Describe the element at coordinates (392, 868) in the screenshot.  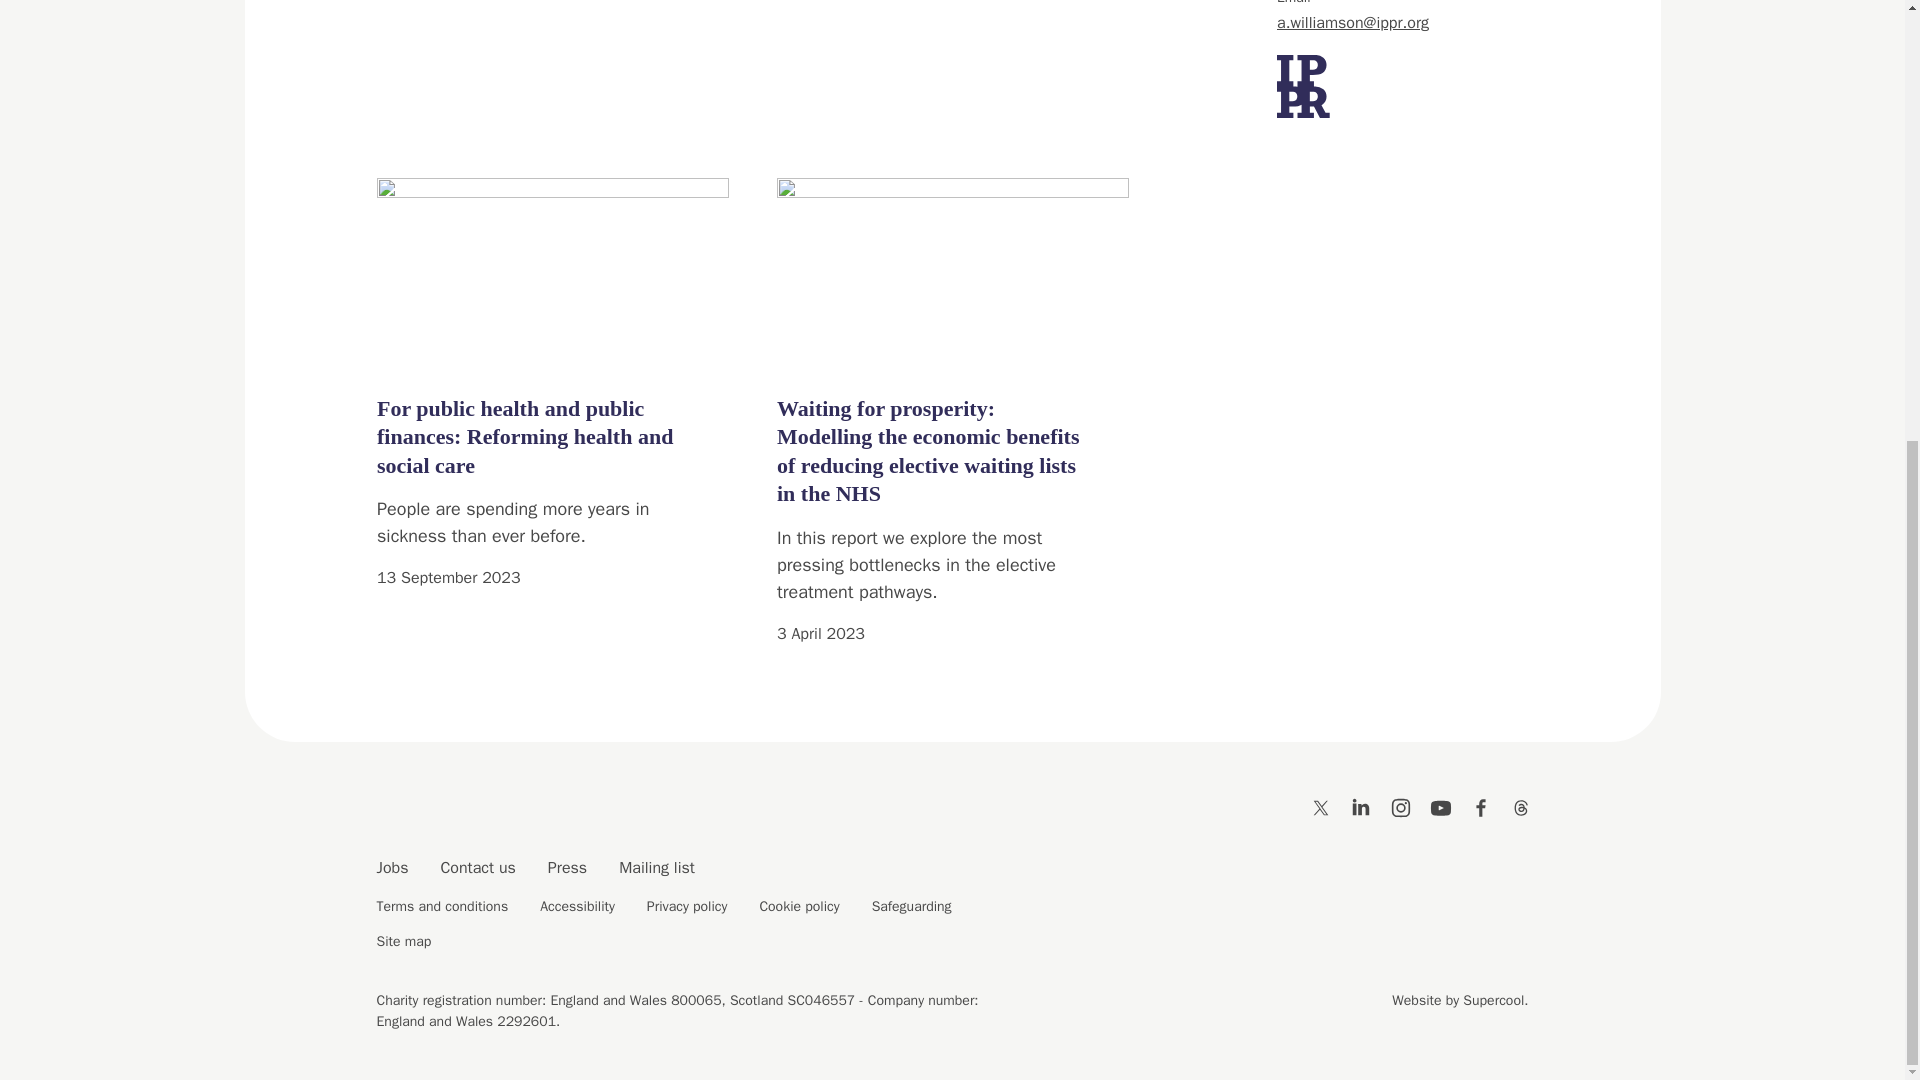
I see `Jobs` at that location.